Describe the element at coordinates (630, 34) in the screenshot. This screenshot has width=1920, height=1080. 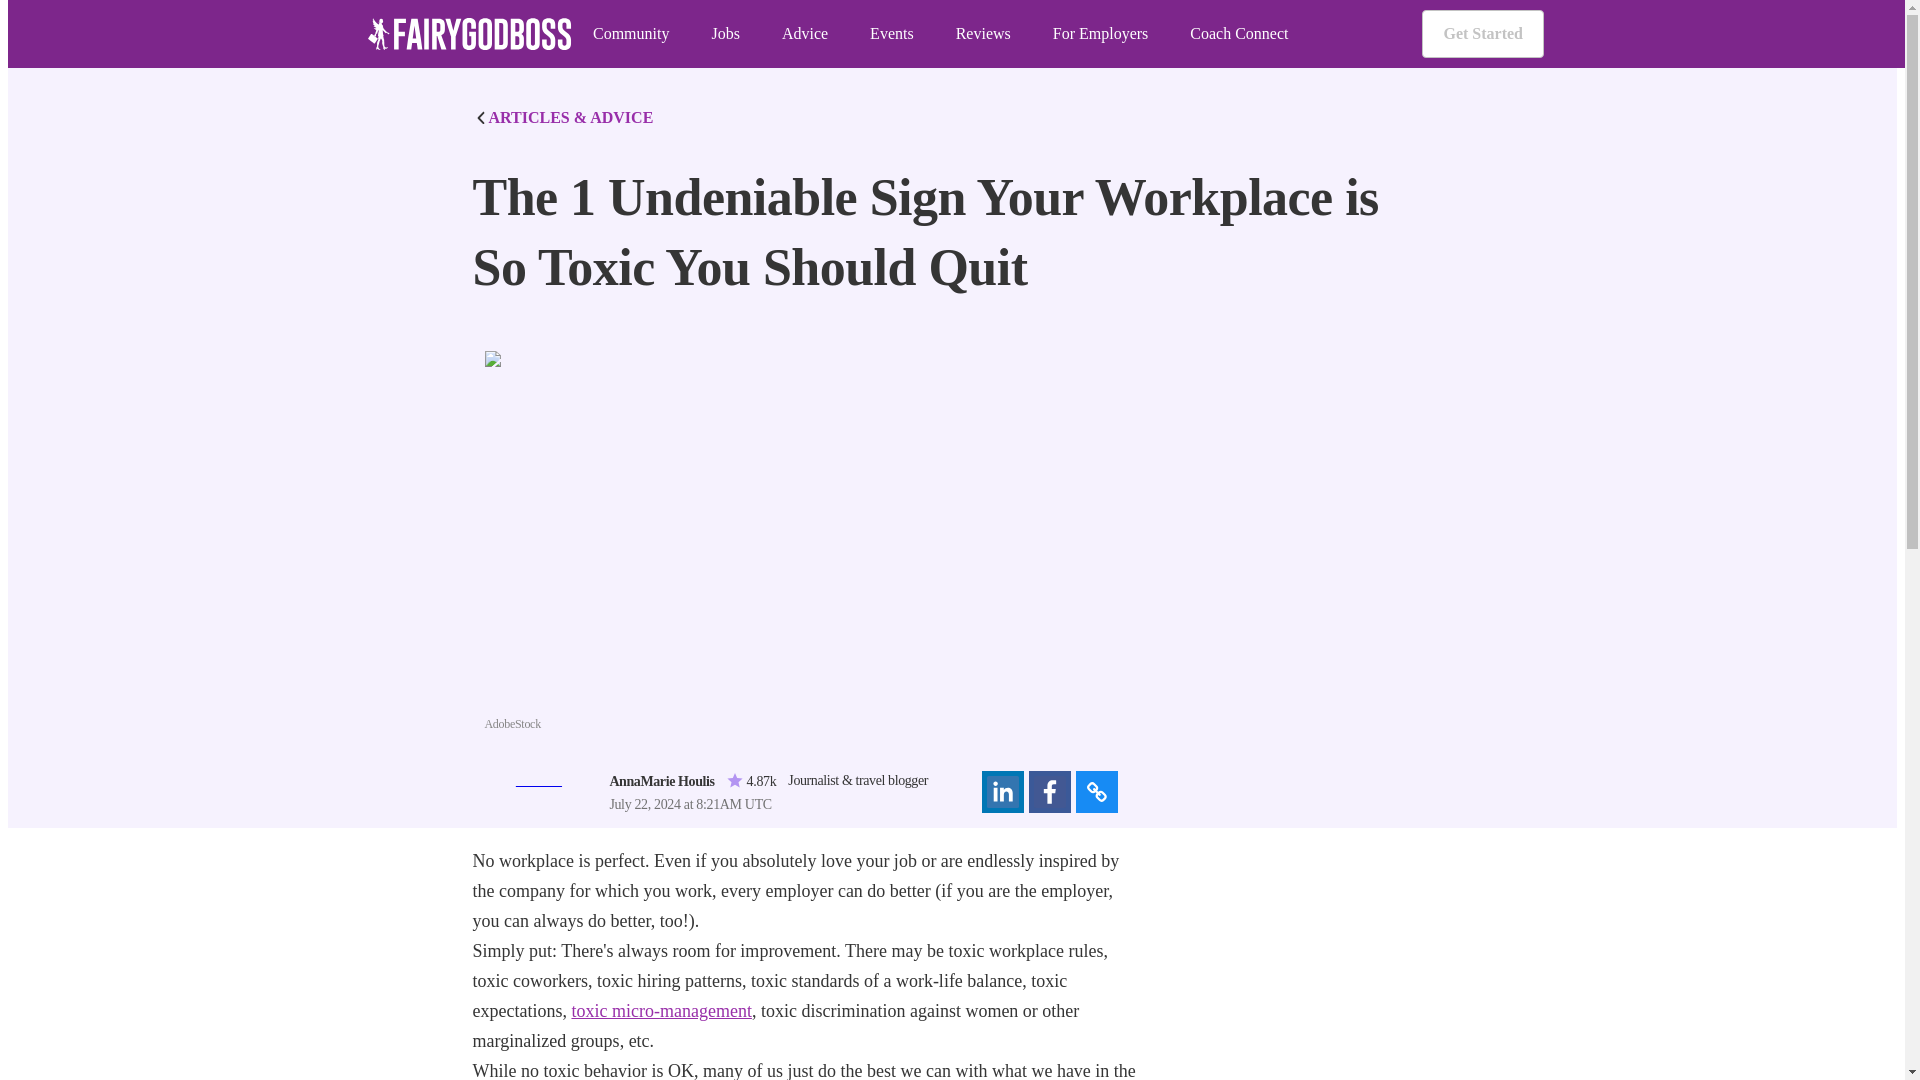
I see `Community` at that location.